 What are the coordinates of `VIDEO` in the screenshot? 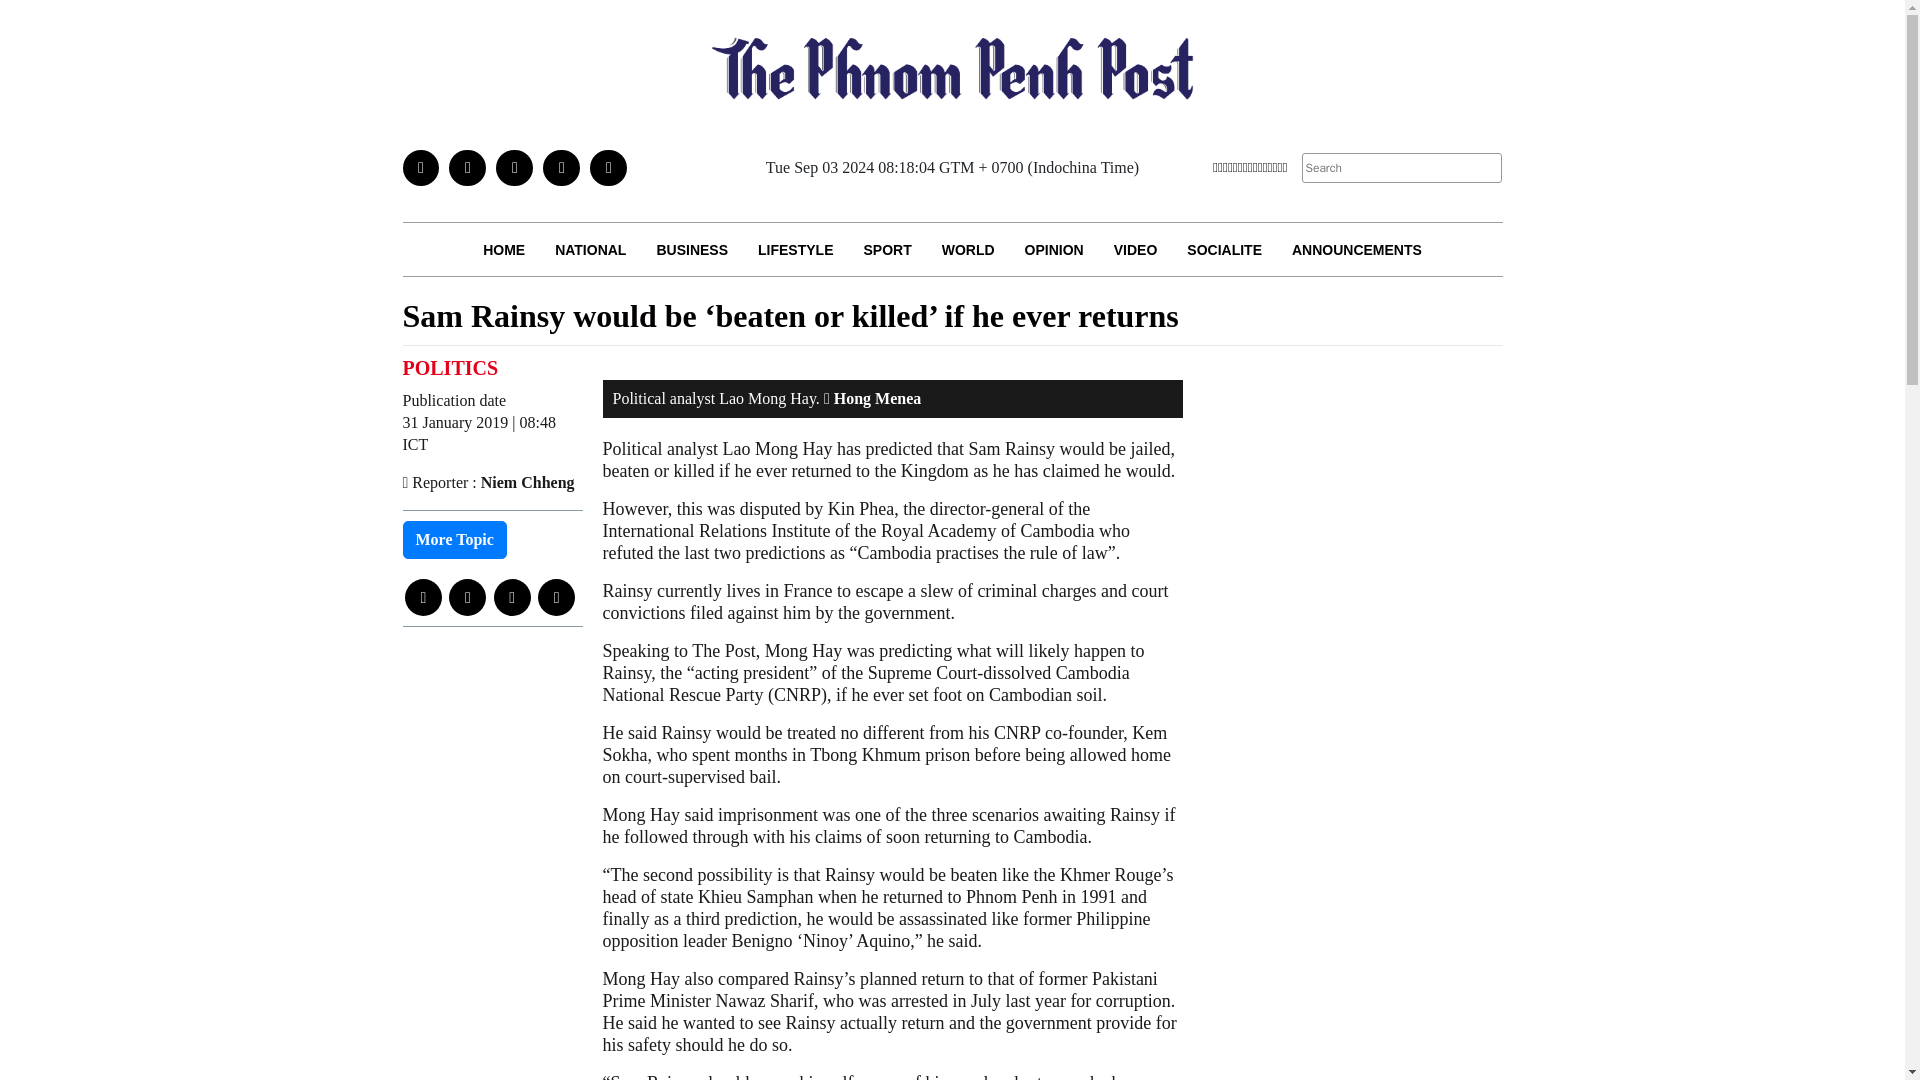 It's located at (1136, 249).